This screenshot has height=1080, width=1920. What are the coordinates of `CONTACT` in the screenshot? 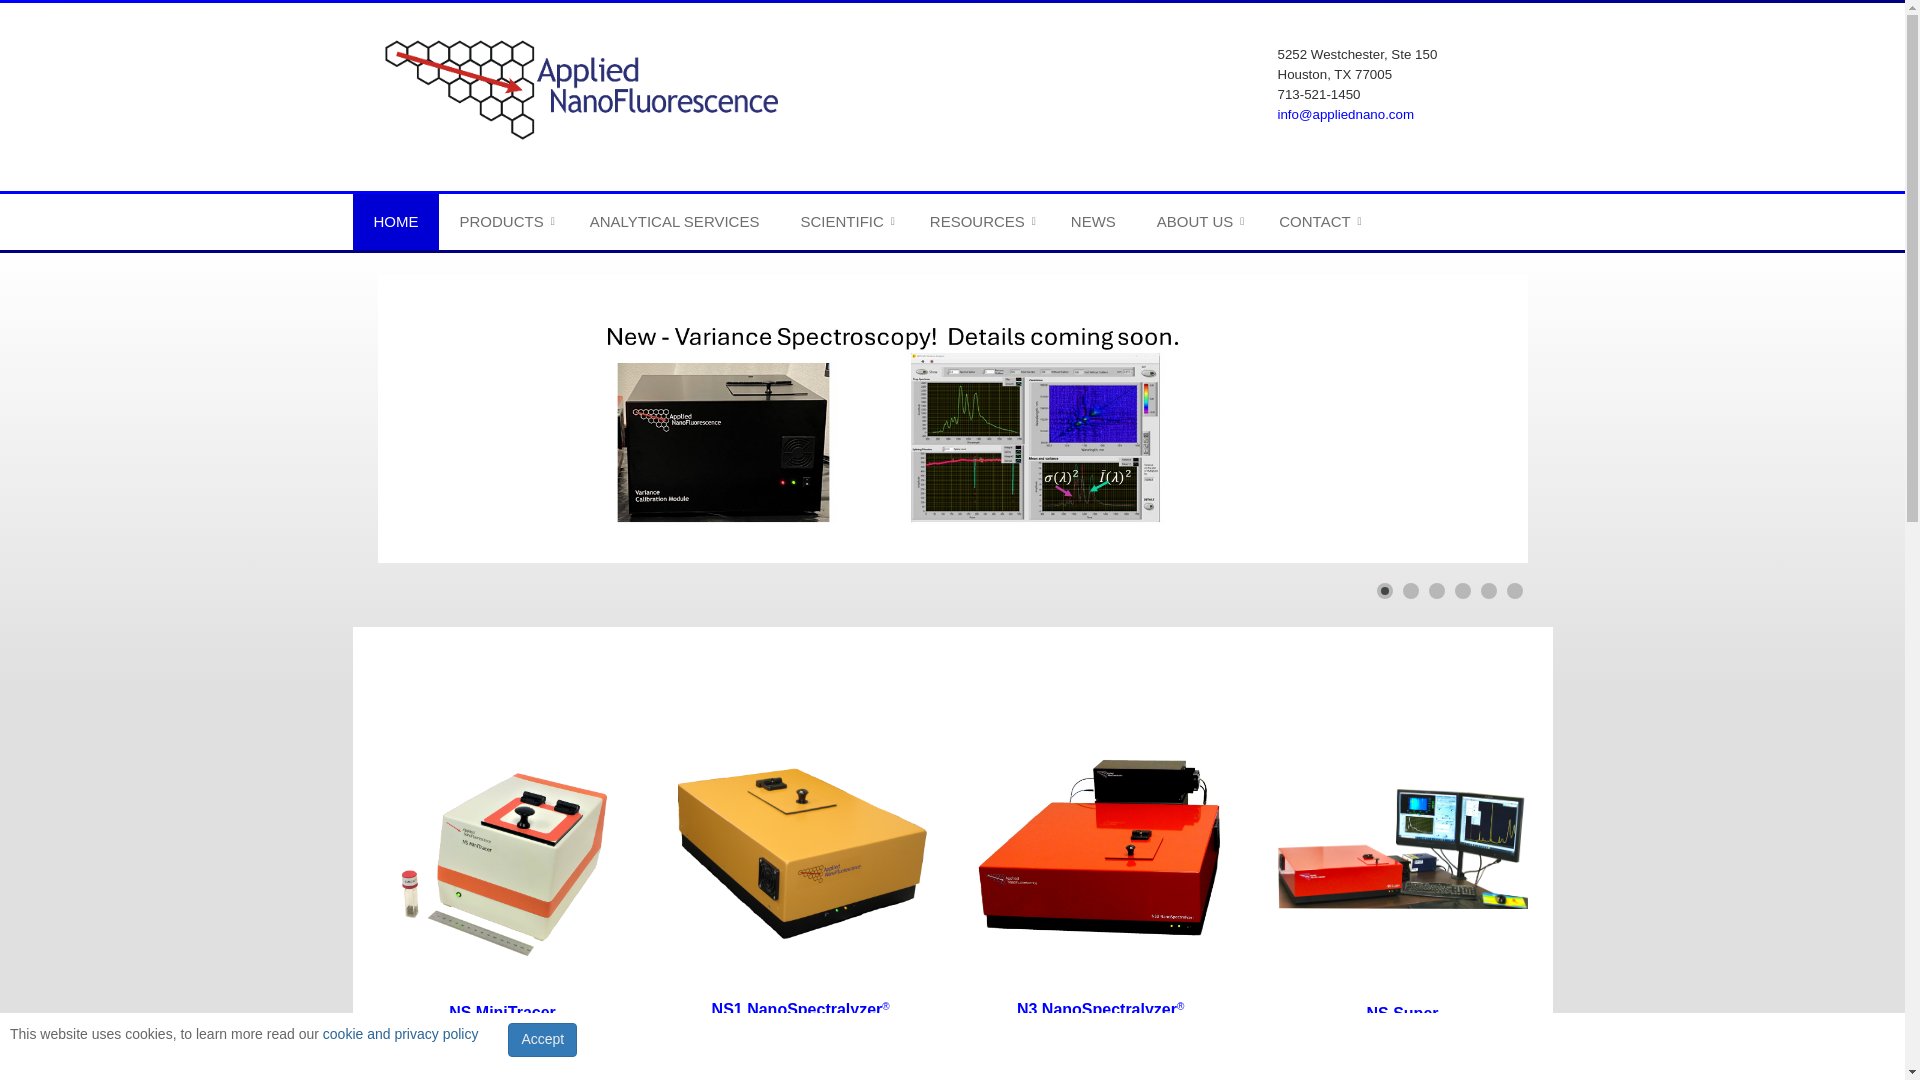 It's located at (1316, 222).